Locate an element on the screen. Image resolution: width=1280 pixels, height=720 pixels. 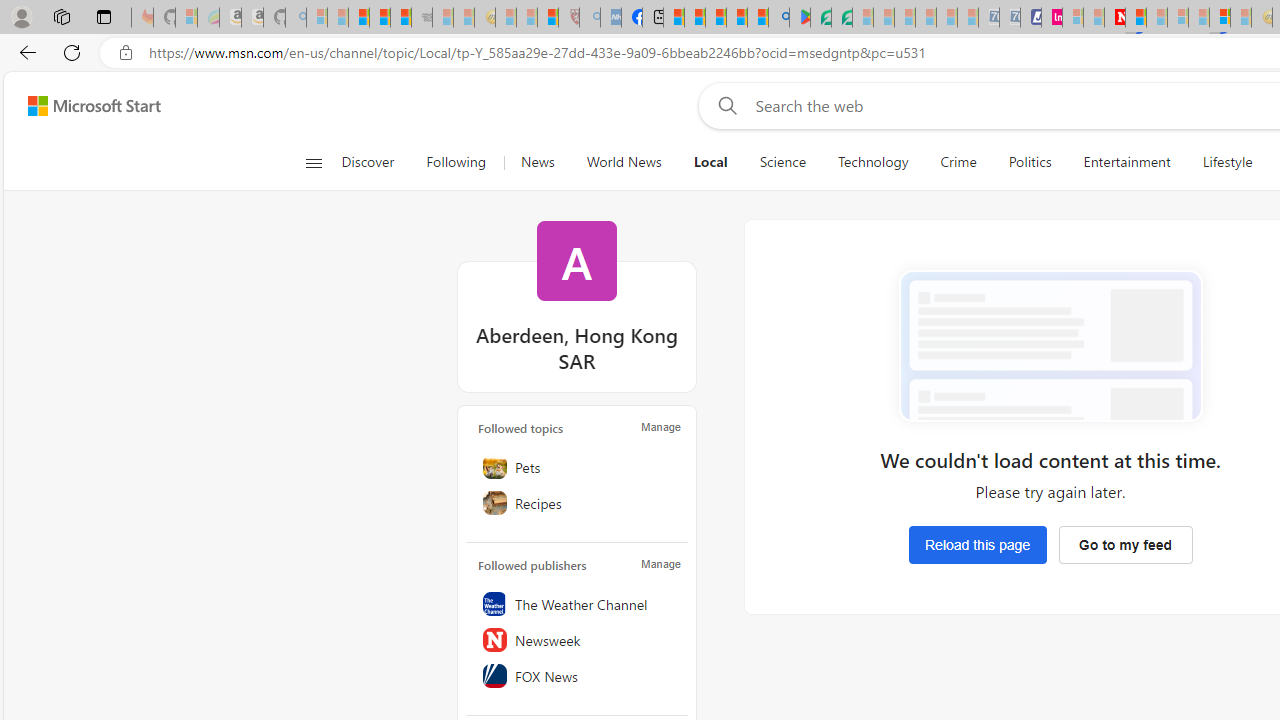
Recipes - MSN - Sleeping is located at coordinates (505, 18).